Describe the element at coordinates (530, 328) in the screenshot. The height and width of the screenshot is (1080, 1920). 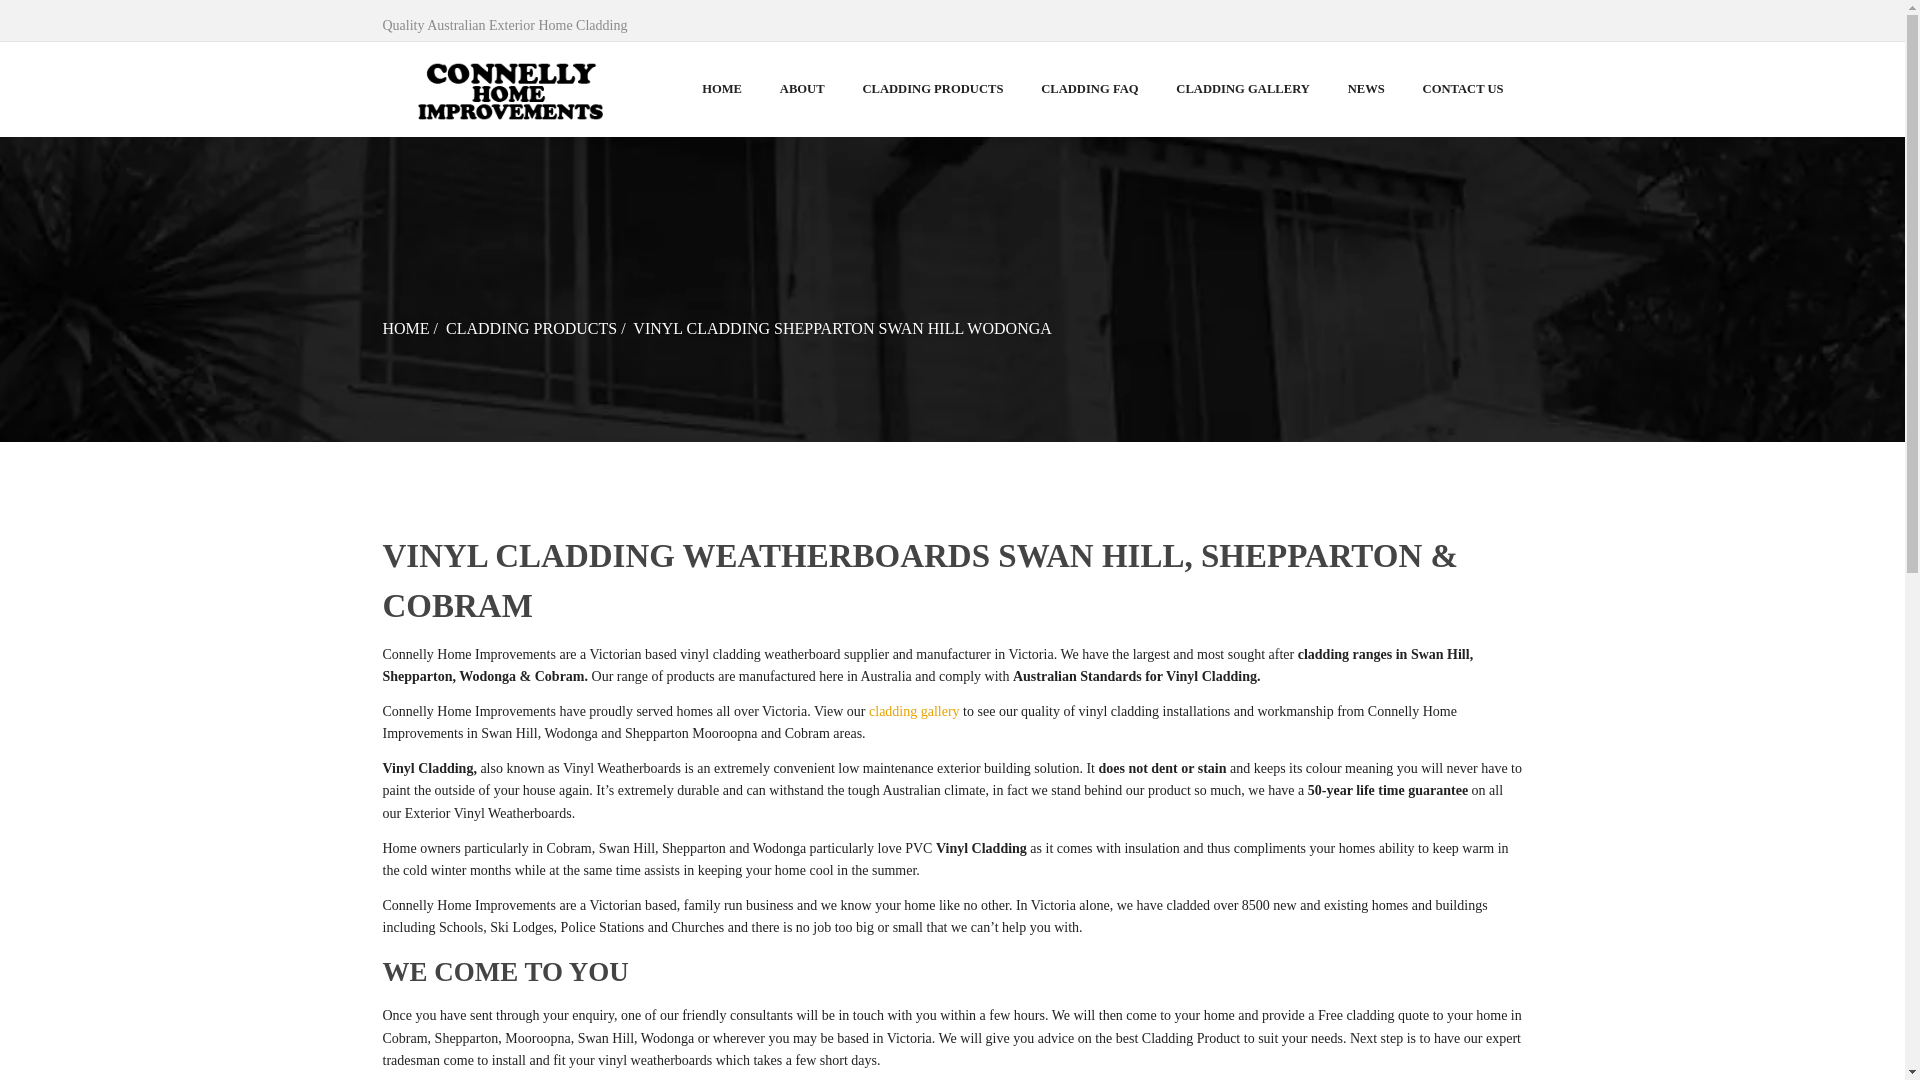
I see `CLADDING PRODUCTS` at that location.